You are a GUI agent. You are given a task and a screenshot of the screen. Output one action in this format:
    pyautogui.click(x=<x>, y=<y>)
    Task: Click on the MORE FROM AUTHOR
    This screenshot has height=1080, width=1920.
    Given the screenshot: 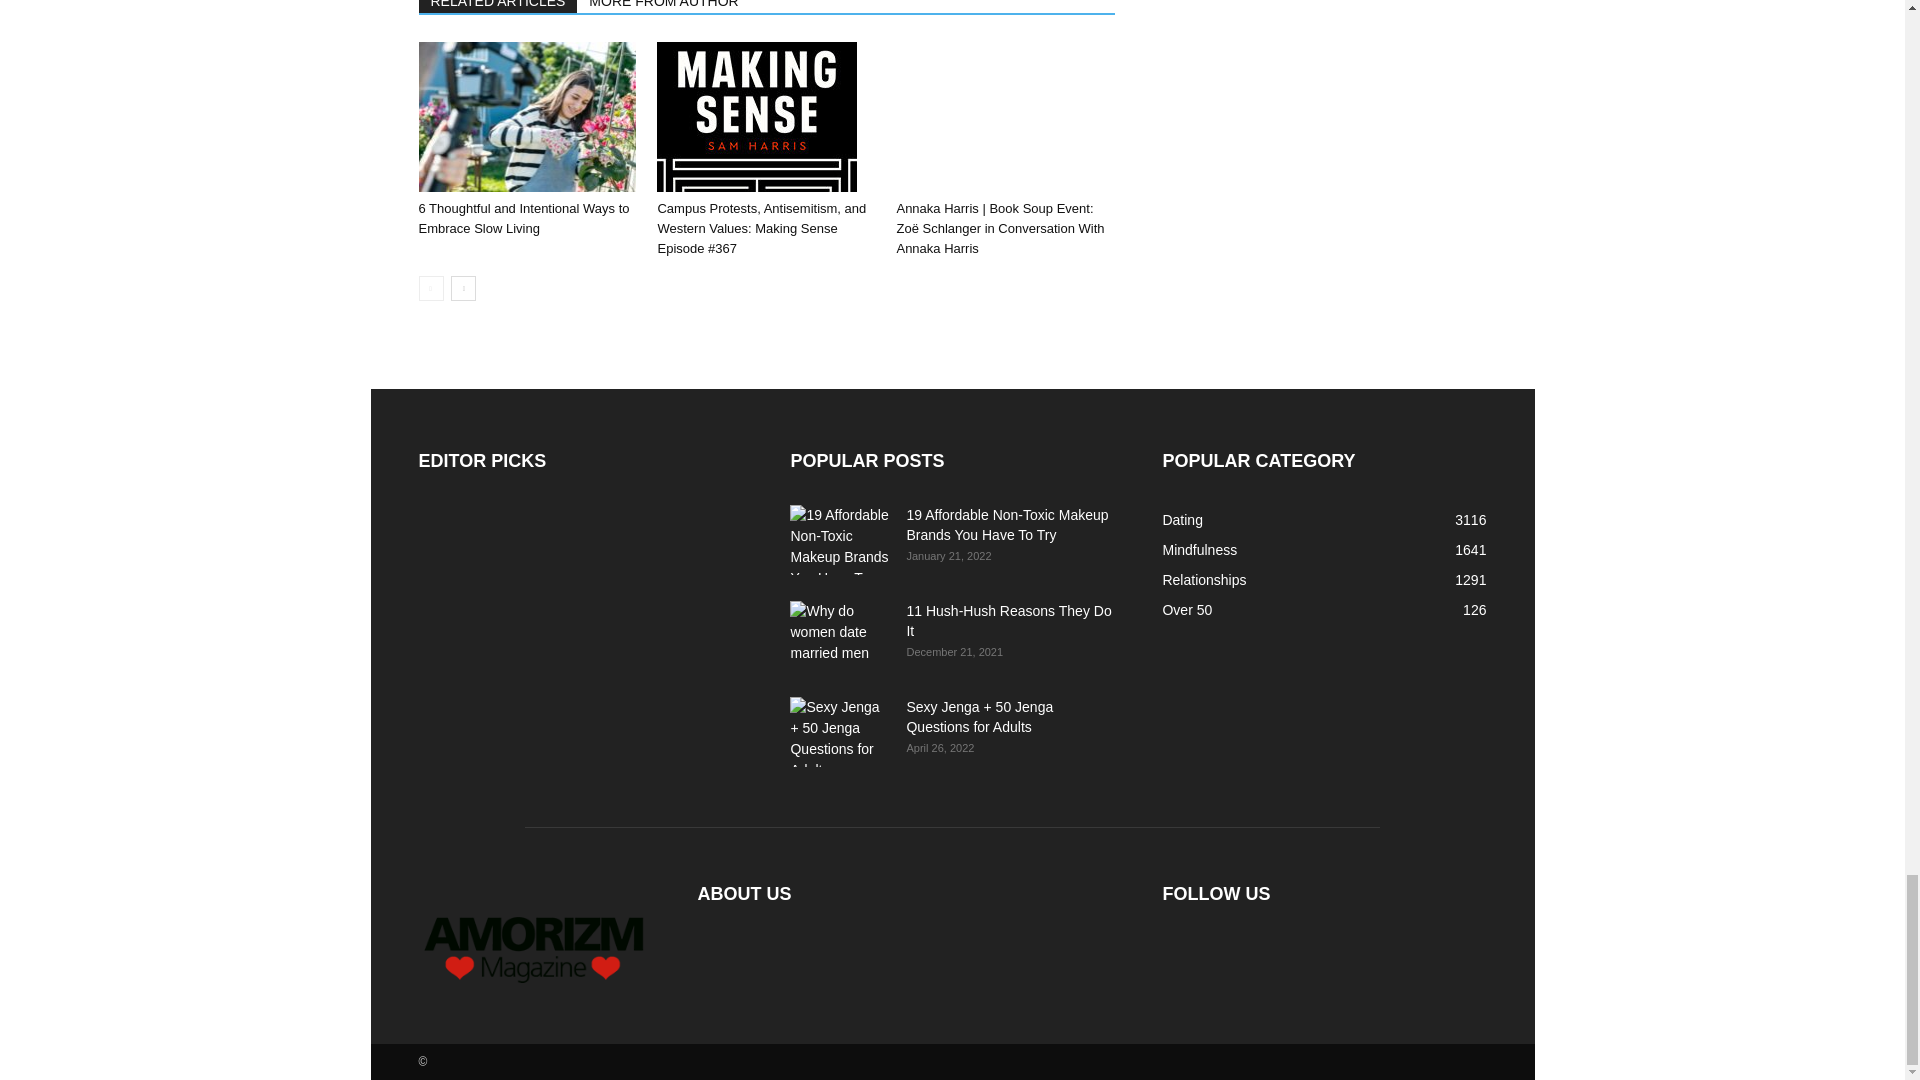 What is the action you would take?
    pyautogui.click(x=664, y=6)
    